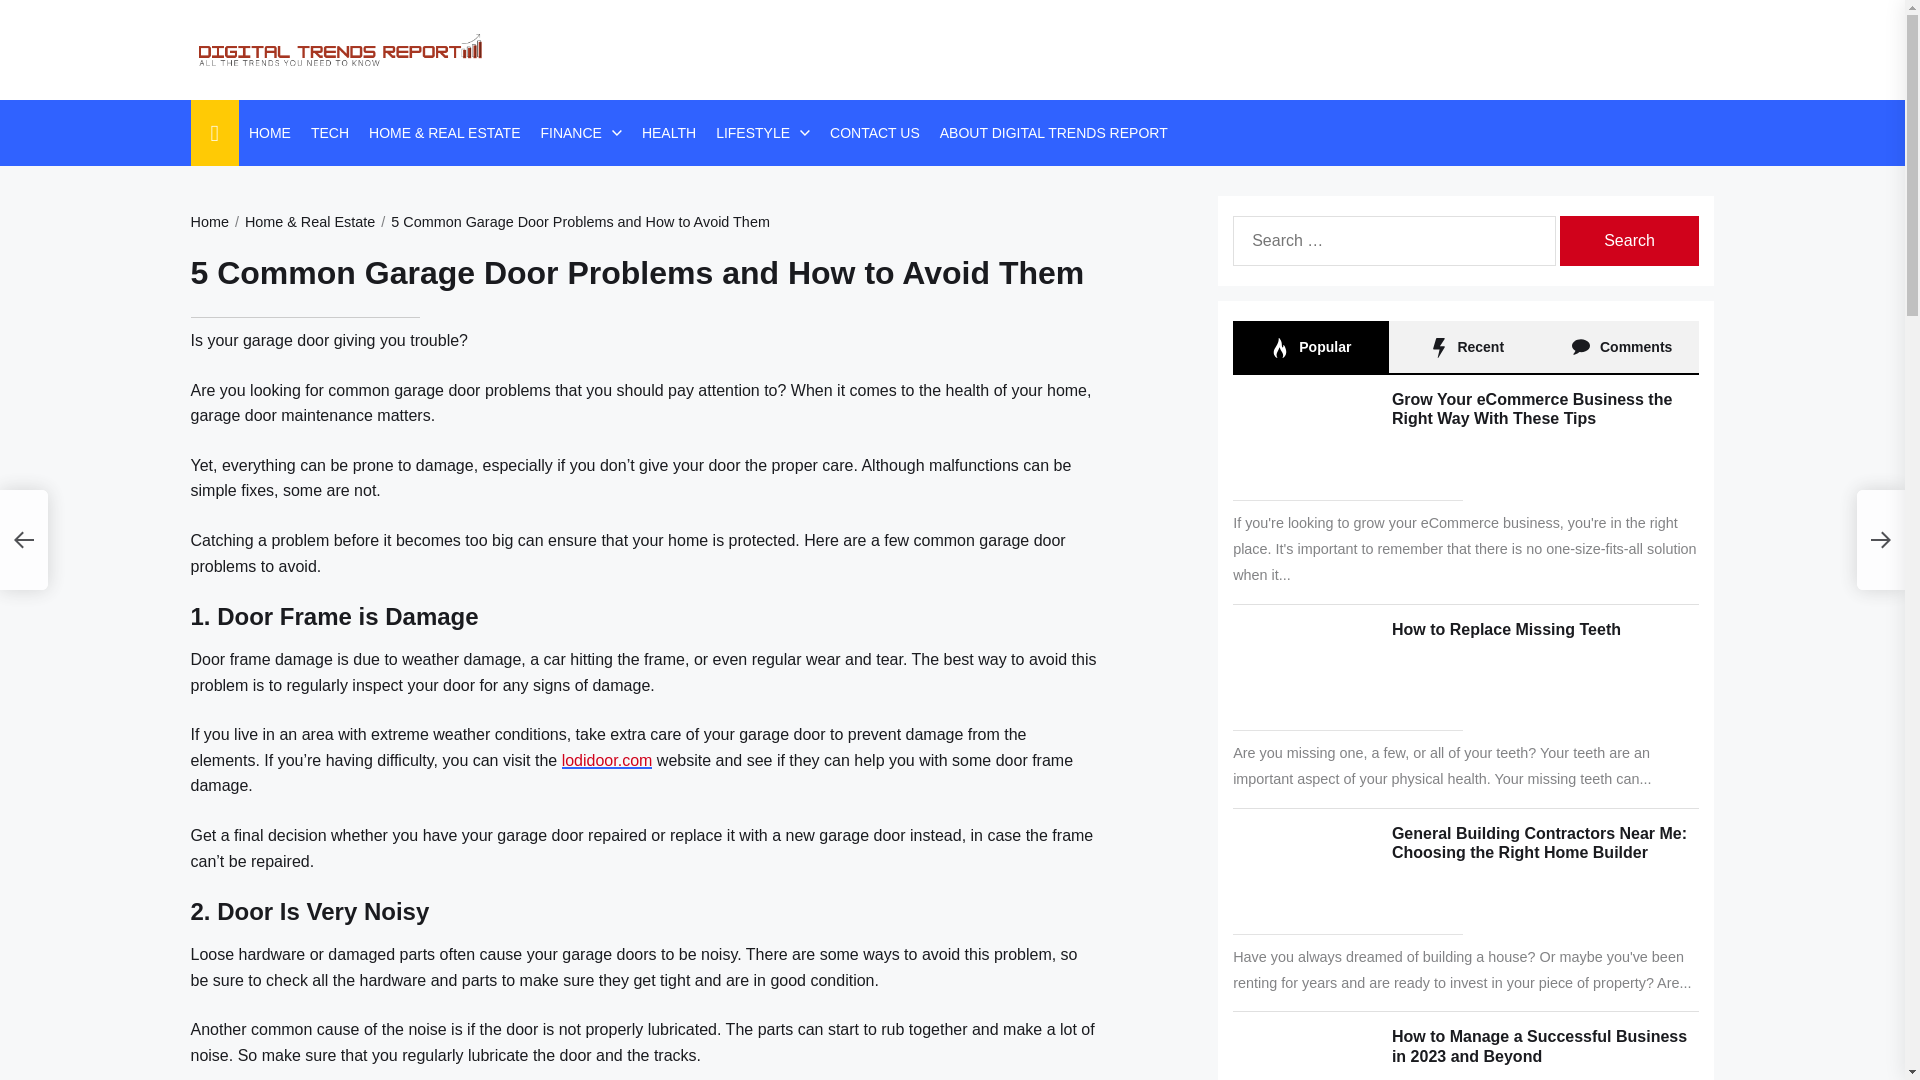 The image size is (1920, 1080). I want to click on HOME, so click(270, 132).